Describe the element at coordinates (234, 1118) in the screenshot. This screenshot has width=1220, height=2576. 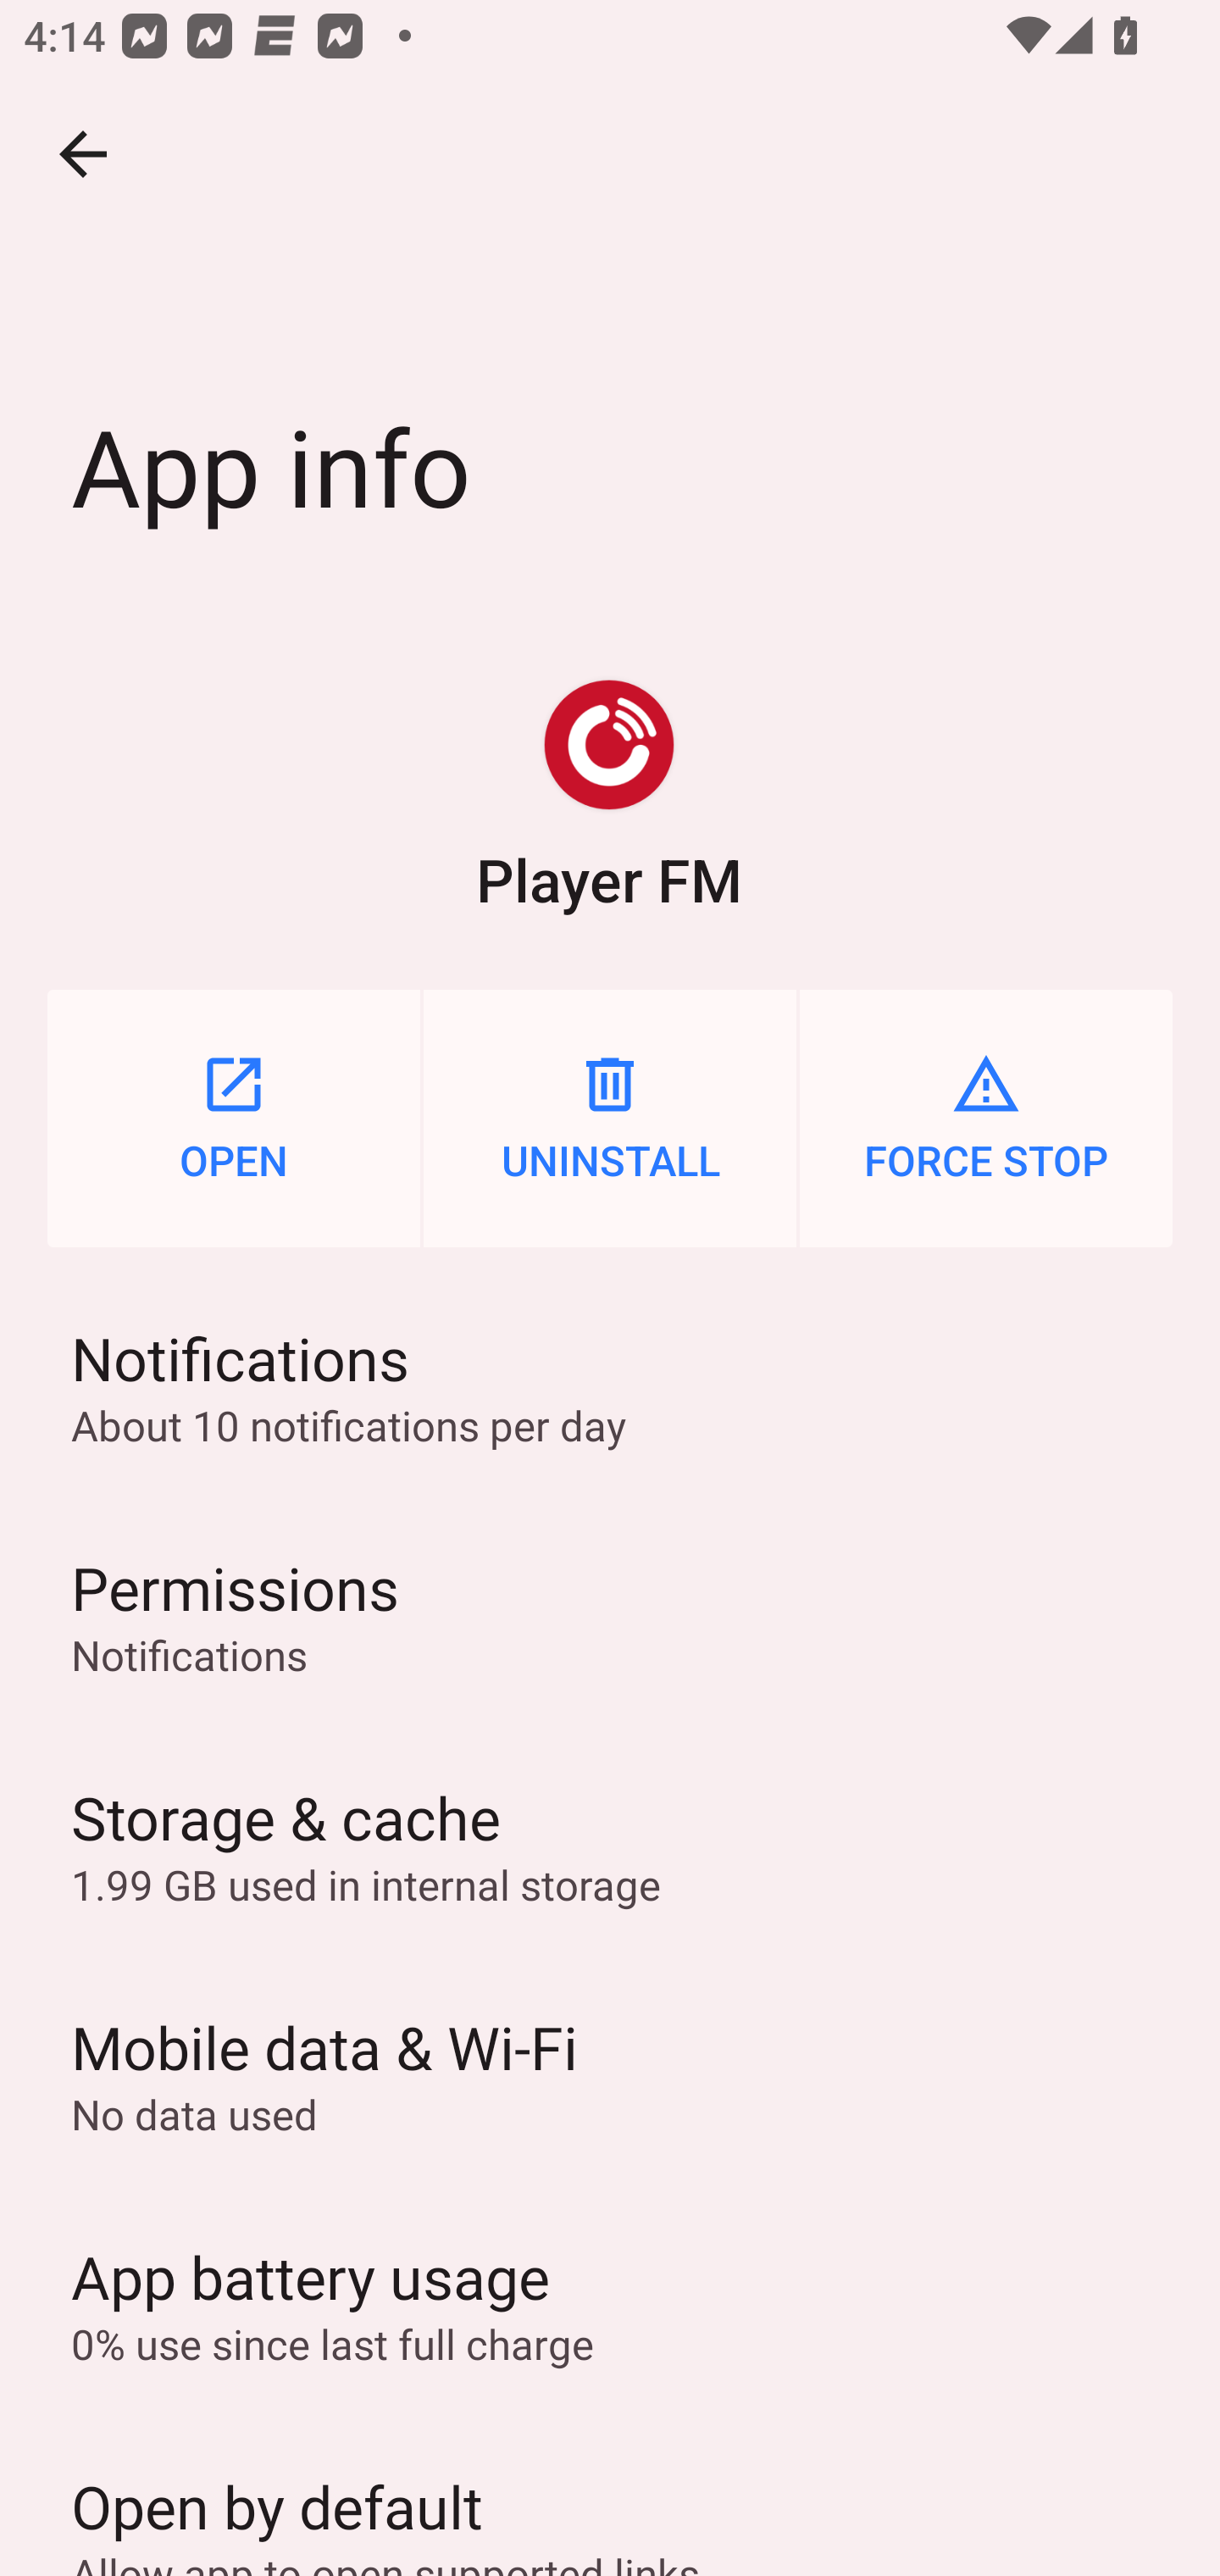
I see `OPEN` at that location.